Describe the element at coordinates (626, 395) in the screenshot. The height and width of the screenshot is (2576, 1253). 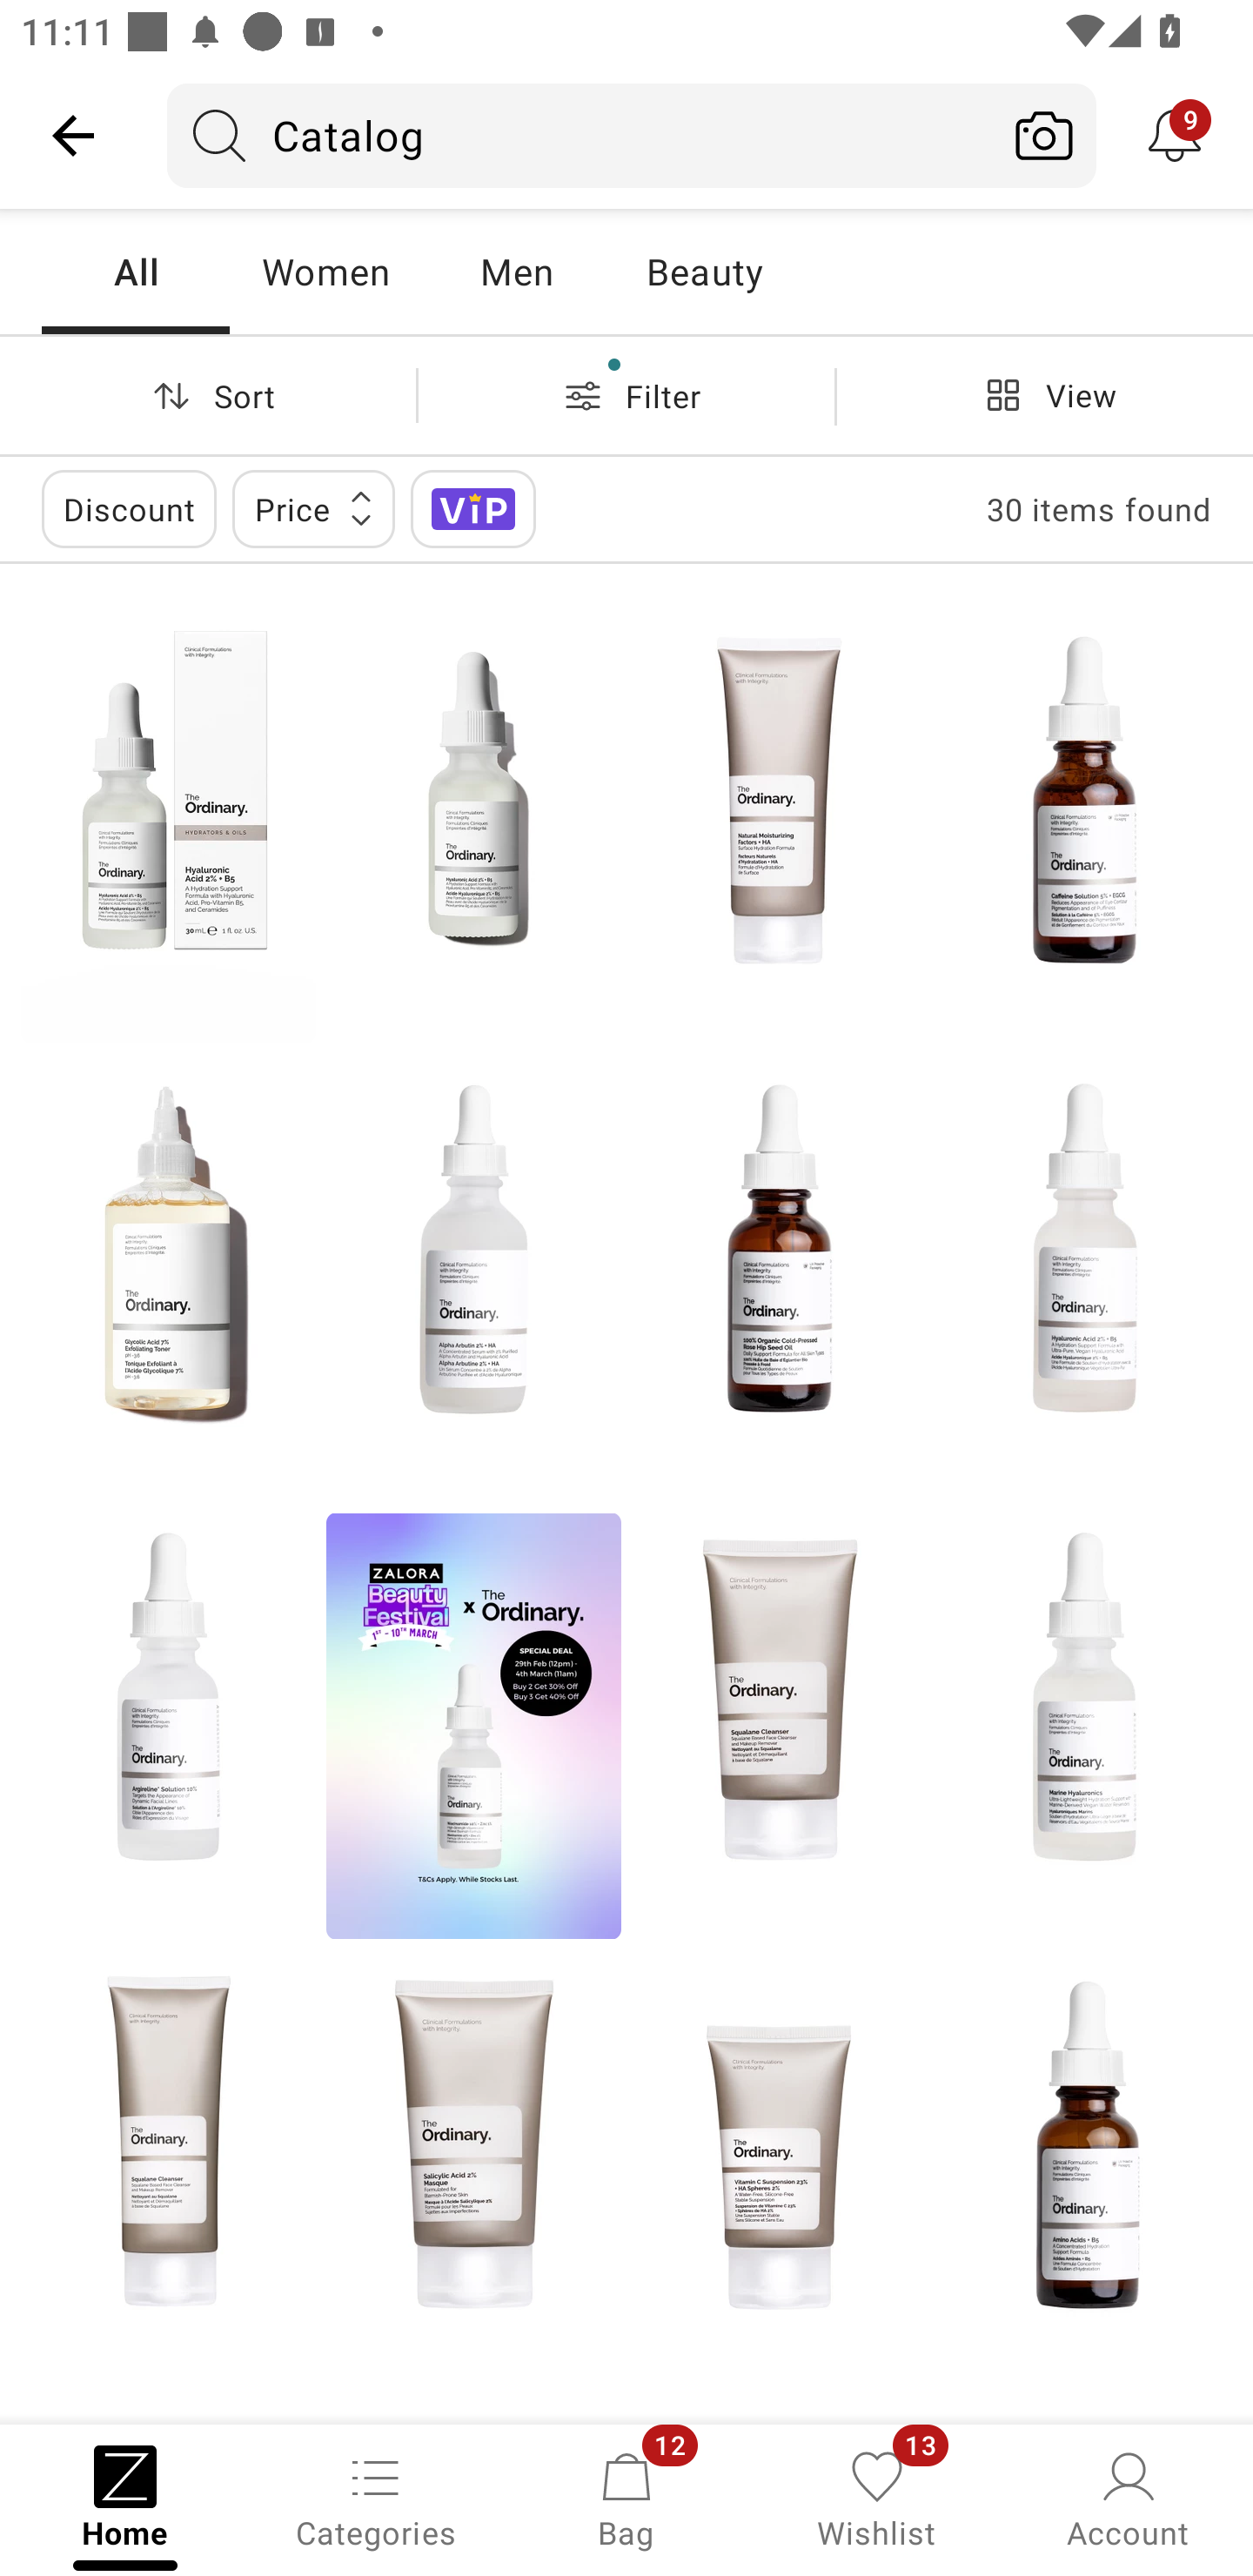
I see `Filter` at that location.